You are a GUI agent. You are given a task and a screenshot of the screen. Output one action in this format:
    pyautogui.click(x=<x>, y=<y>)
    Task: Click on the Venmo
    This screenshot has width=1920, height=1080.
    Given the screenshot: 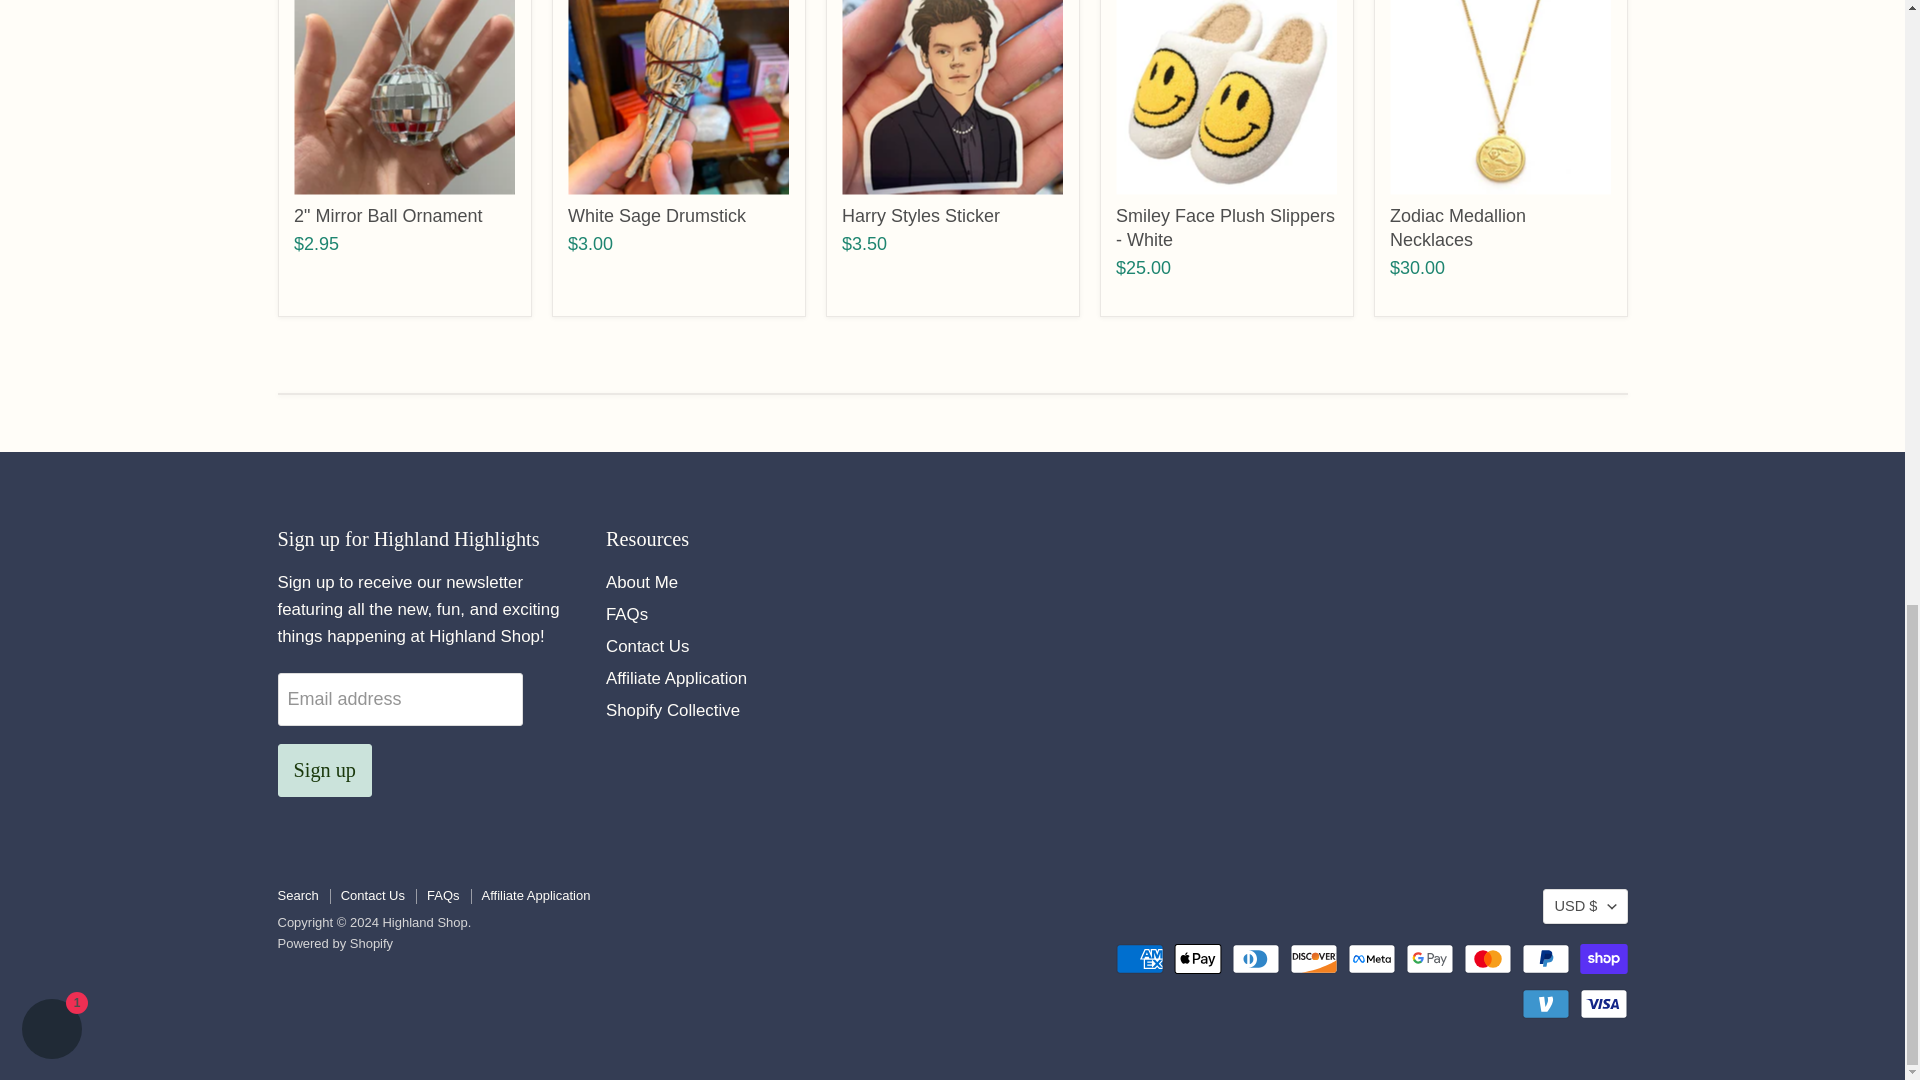 What is the action you would take?
    pyautogui.click(x=1546, y=1004)
    